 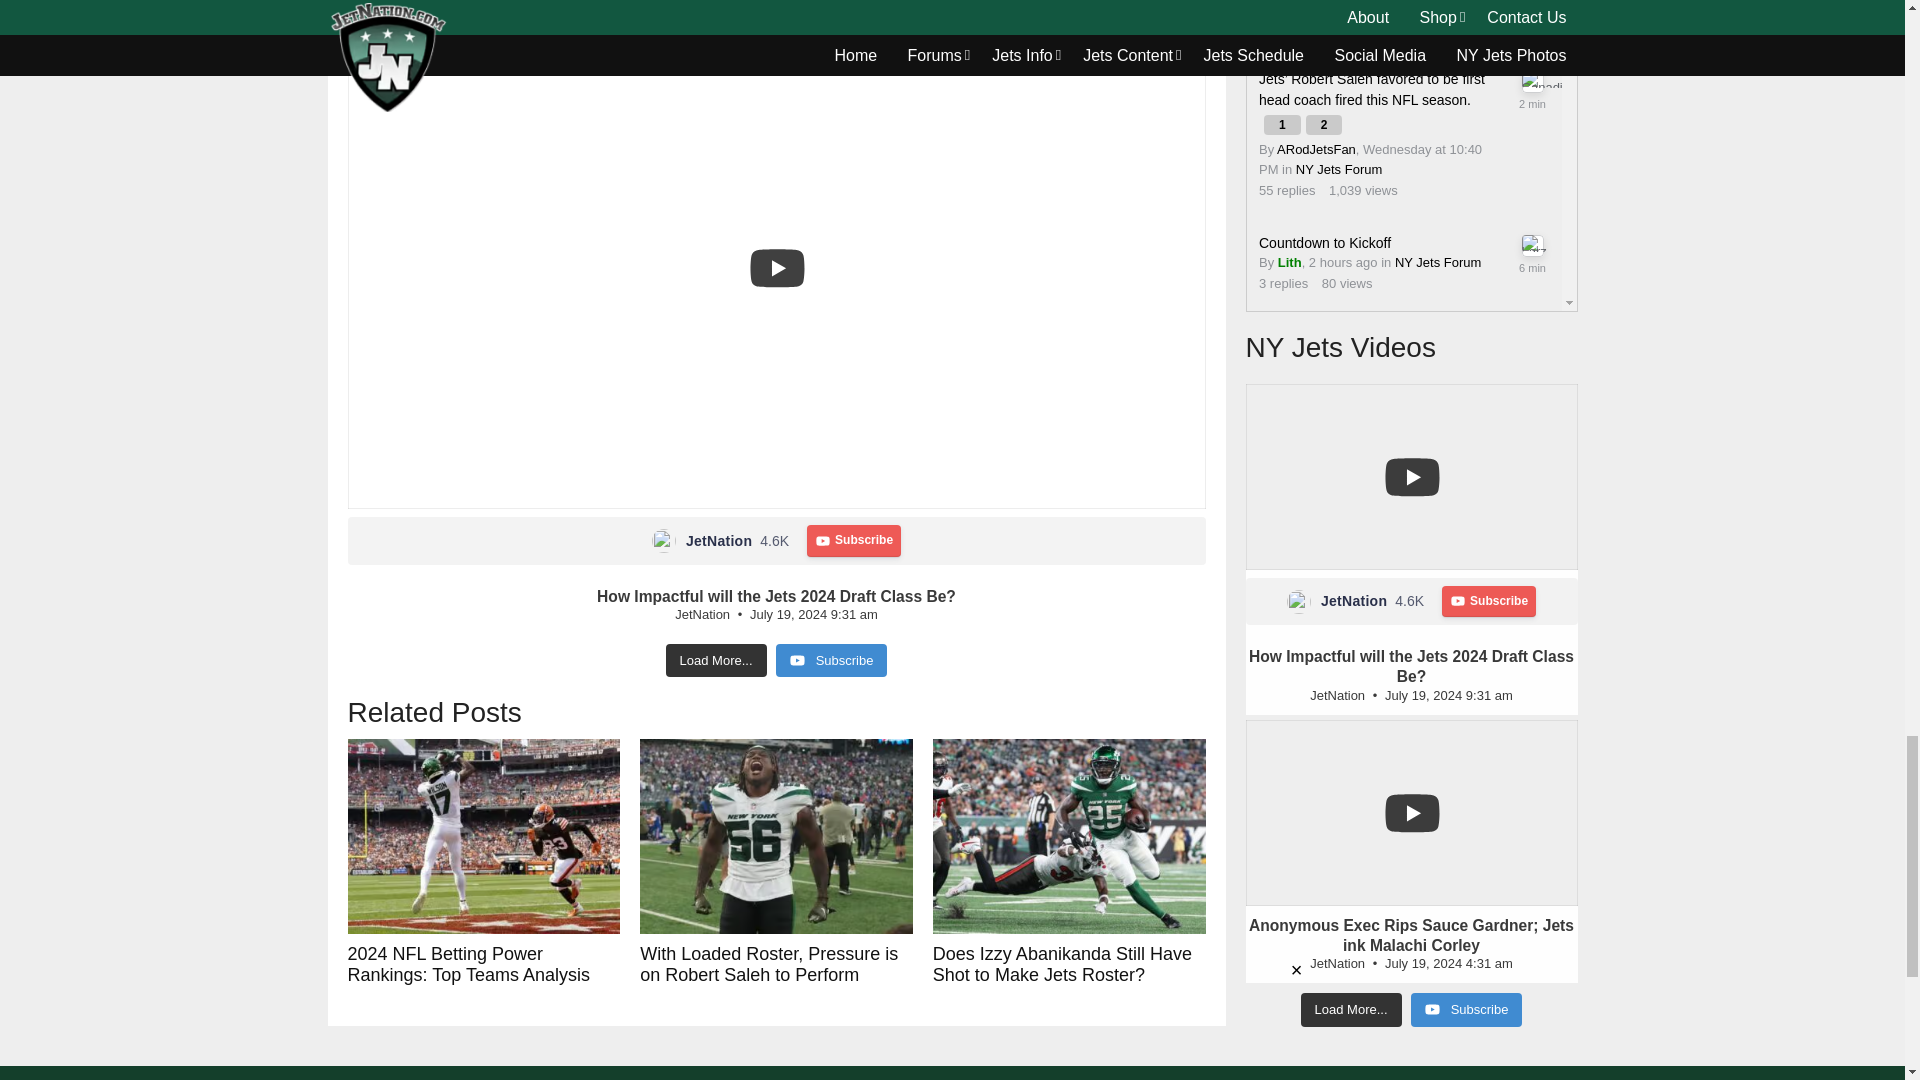 I want to click on Does Izzy Abanikanda Still Have Shot to Make Jets Roster?, so click(x=1069, y=836).